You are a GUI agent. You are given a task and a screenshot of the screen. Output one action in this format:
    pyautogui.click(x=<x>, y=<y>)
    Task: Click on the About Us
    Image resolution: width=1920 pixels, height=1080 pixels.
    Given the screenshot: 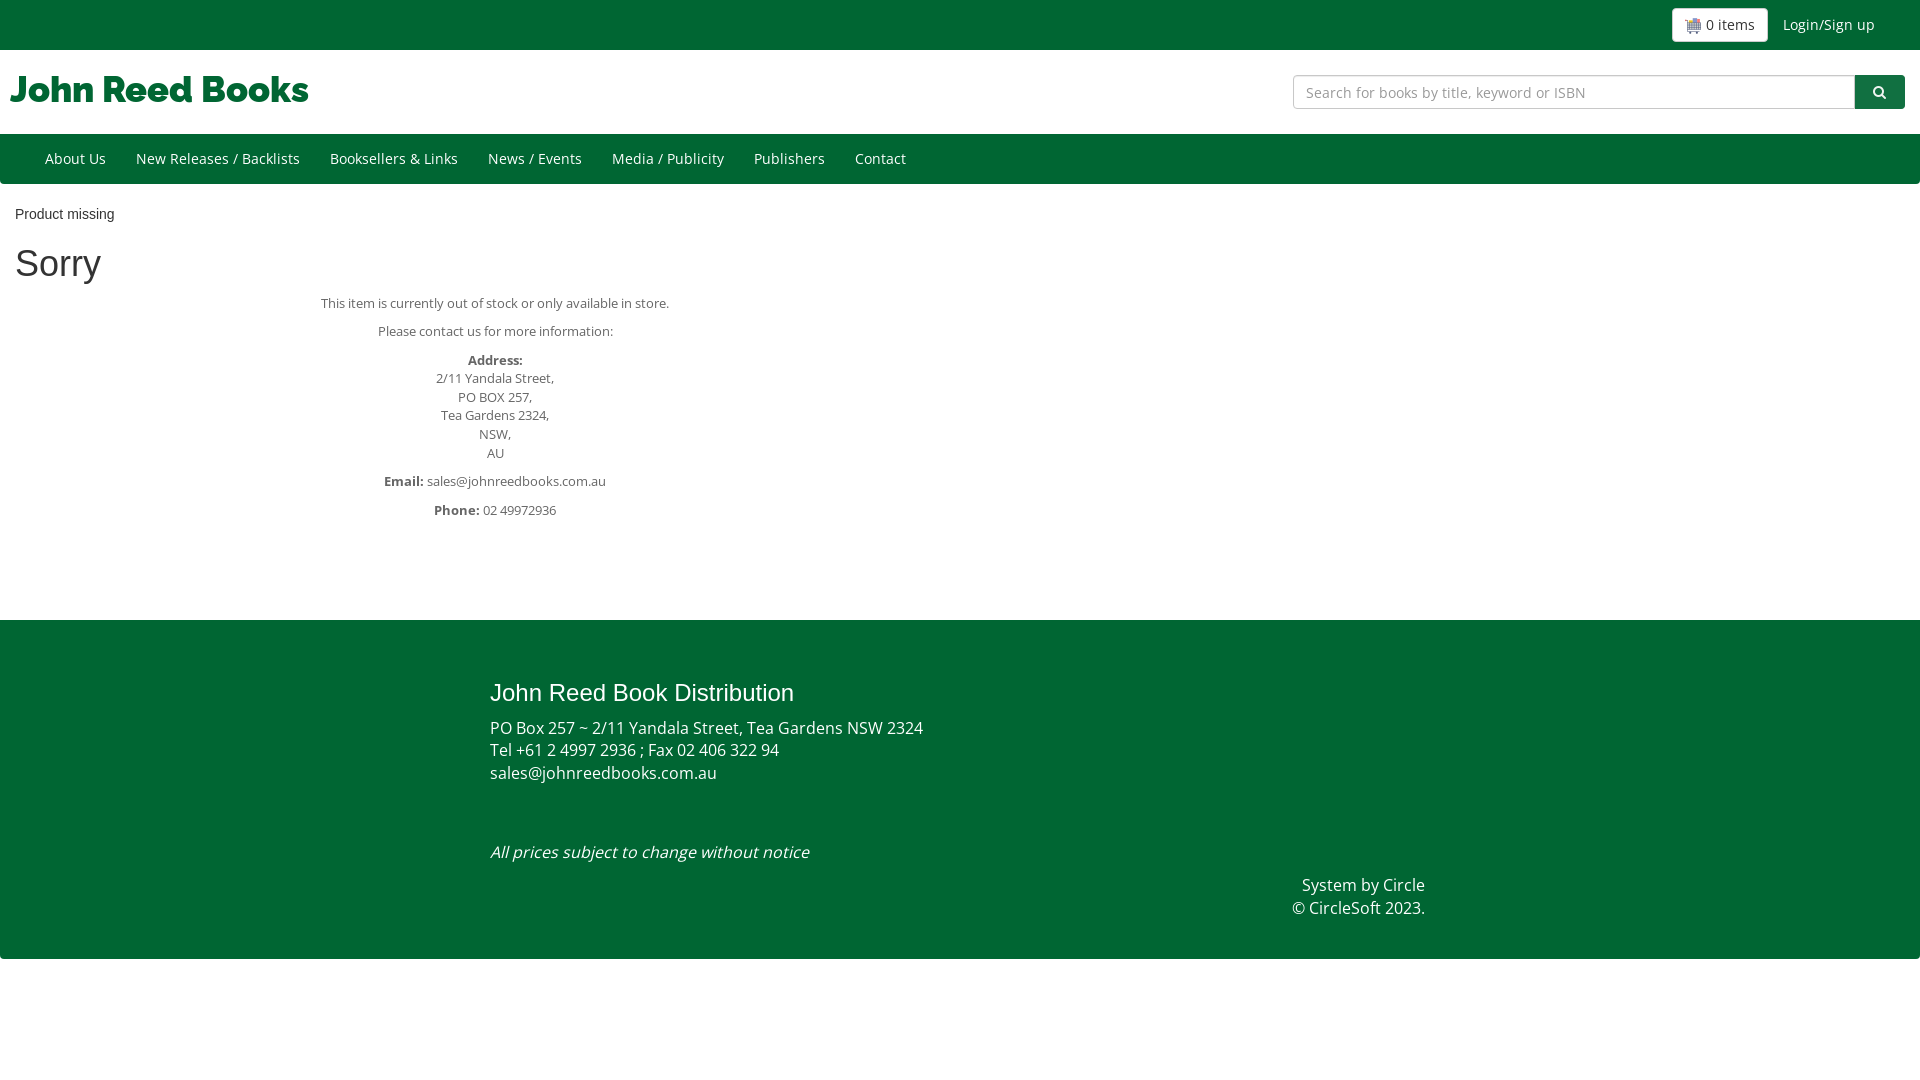 What is the action you would take?
    pyautogui.click(x=76, y=159)
    